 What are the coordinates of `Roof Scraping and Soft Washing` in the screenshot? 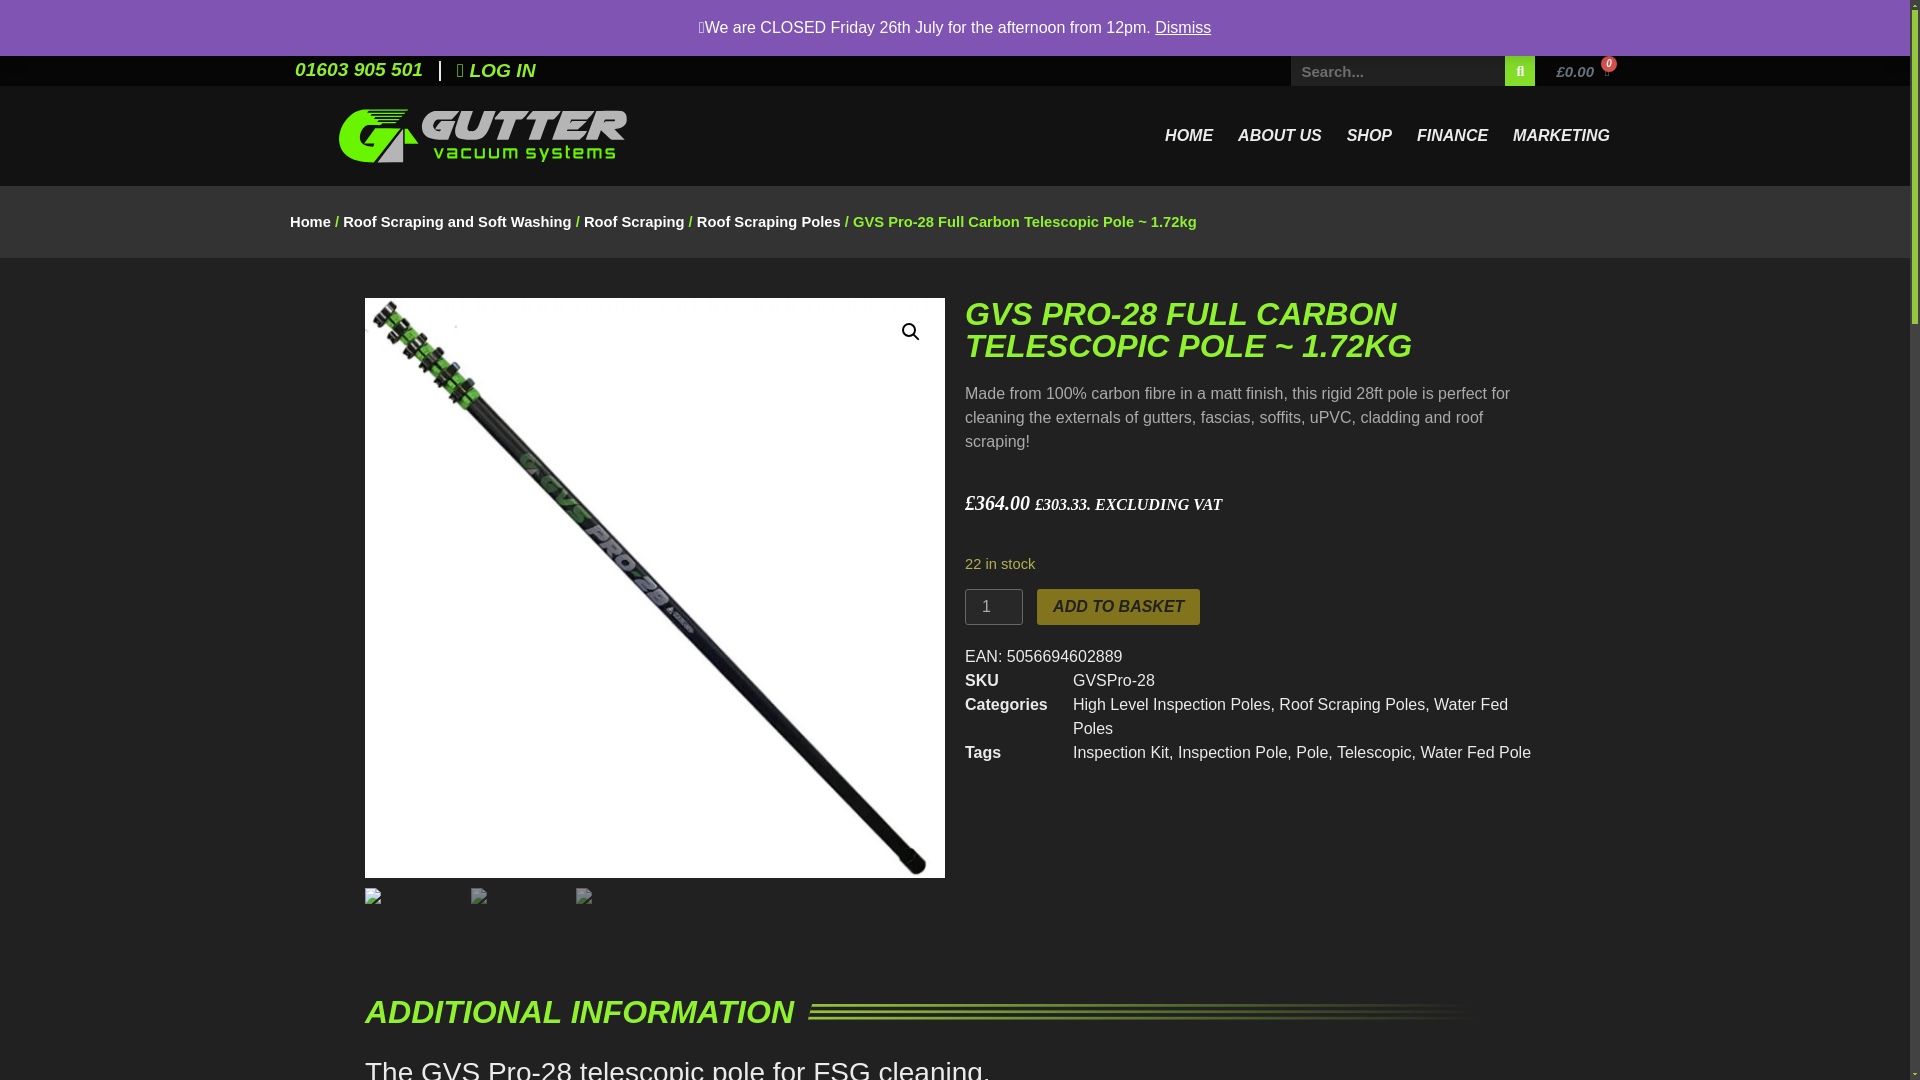 It's located at (456, 222).